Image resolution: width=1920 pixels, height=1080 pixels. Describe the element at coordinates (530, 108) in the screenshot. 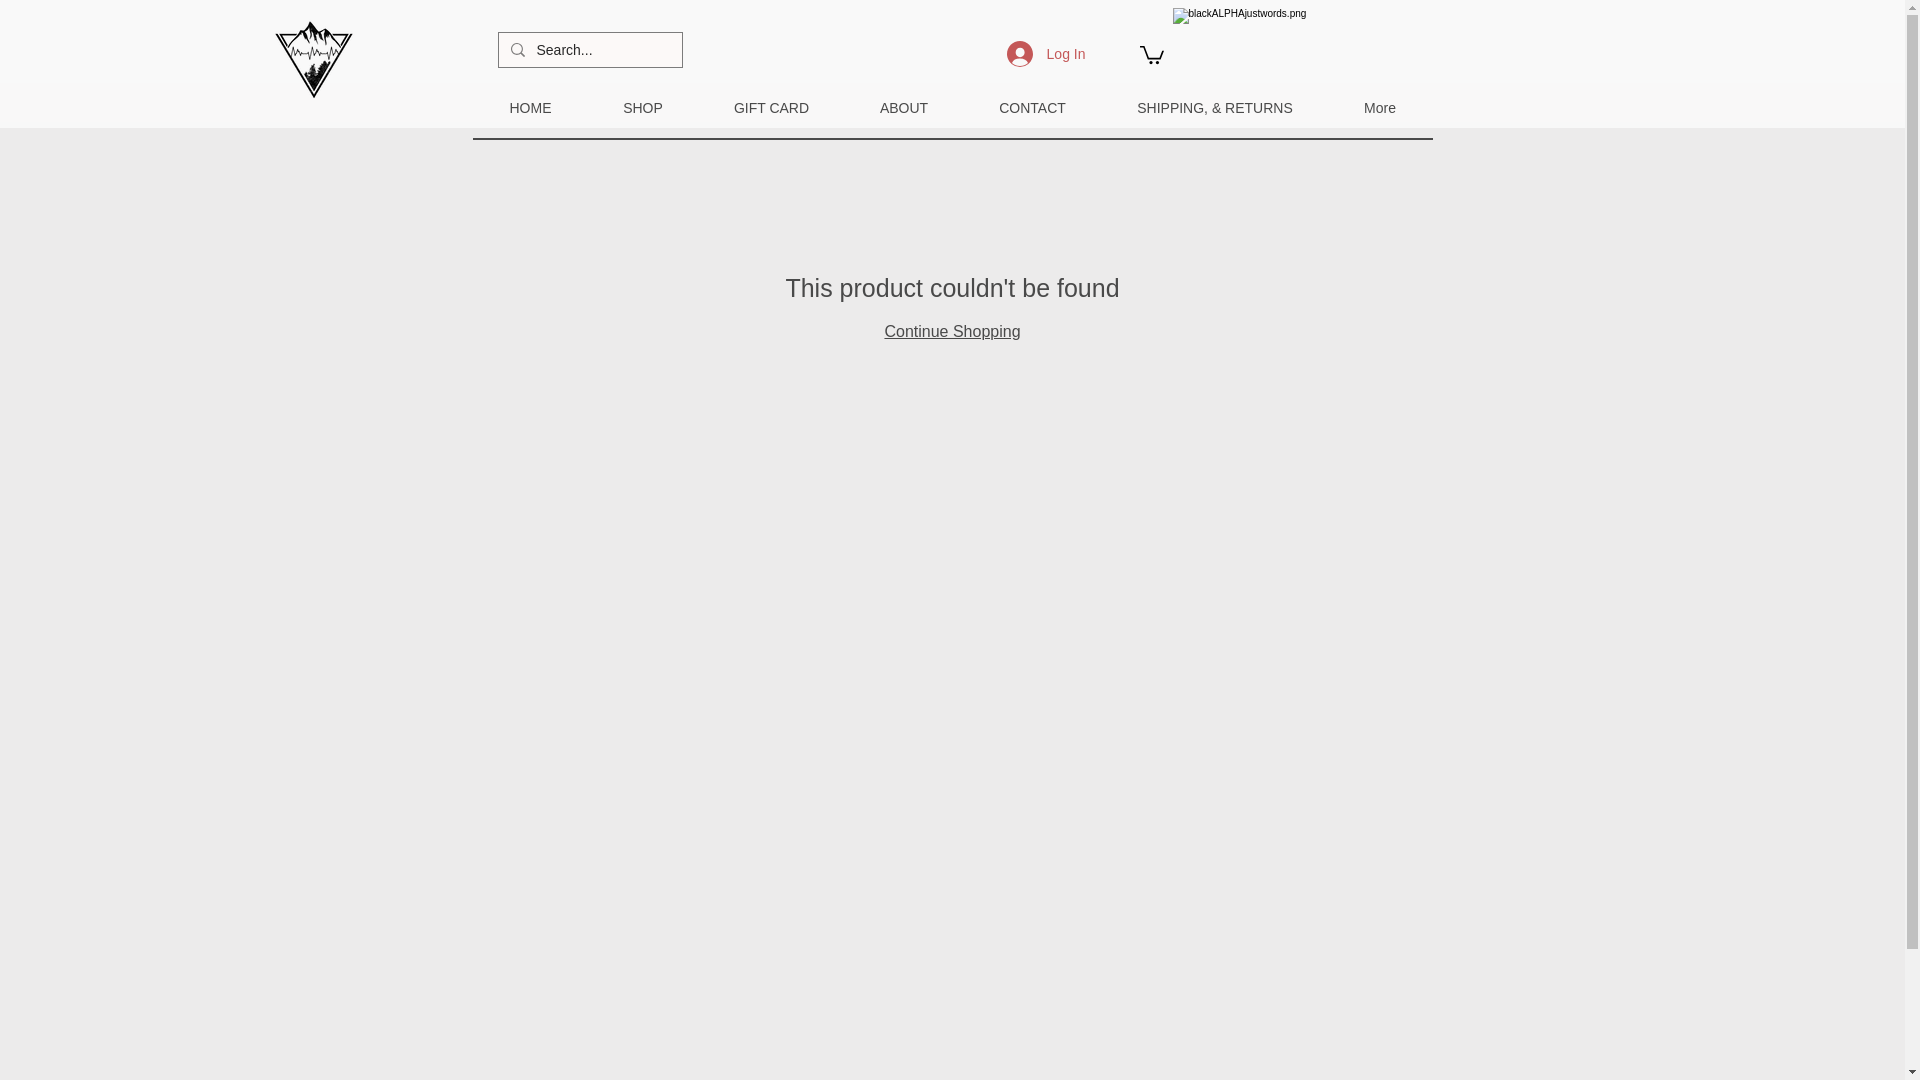

I see `HOME` at that location.